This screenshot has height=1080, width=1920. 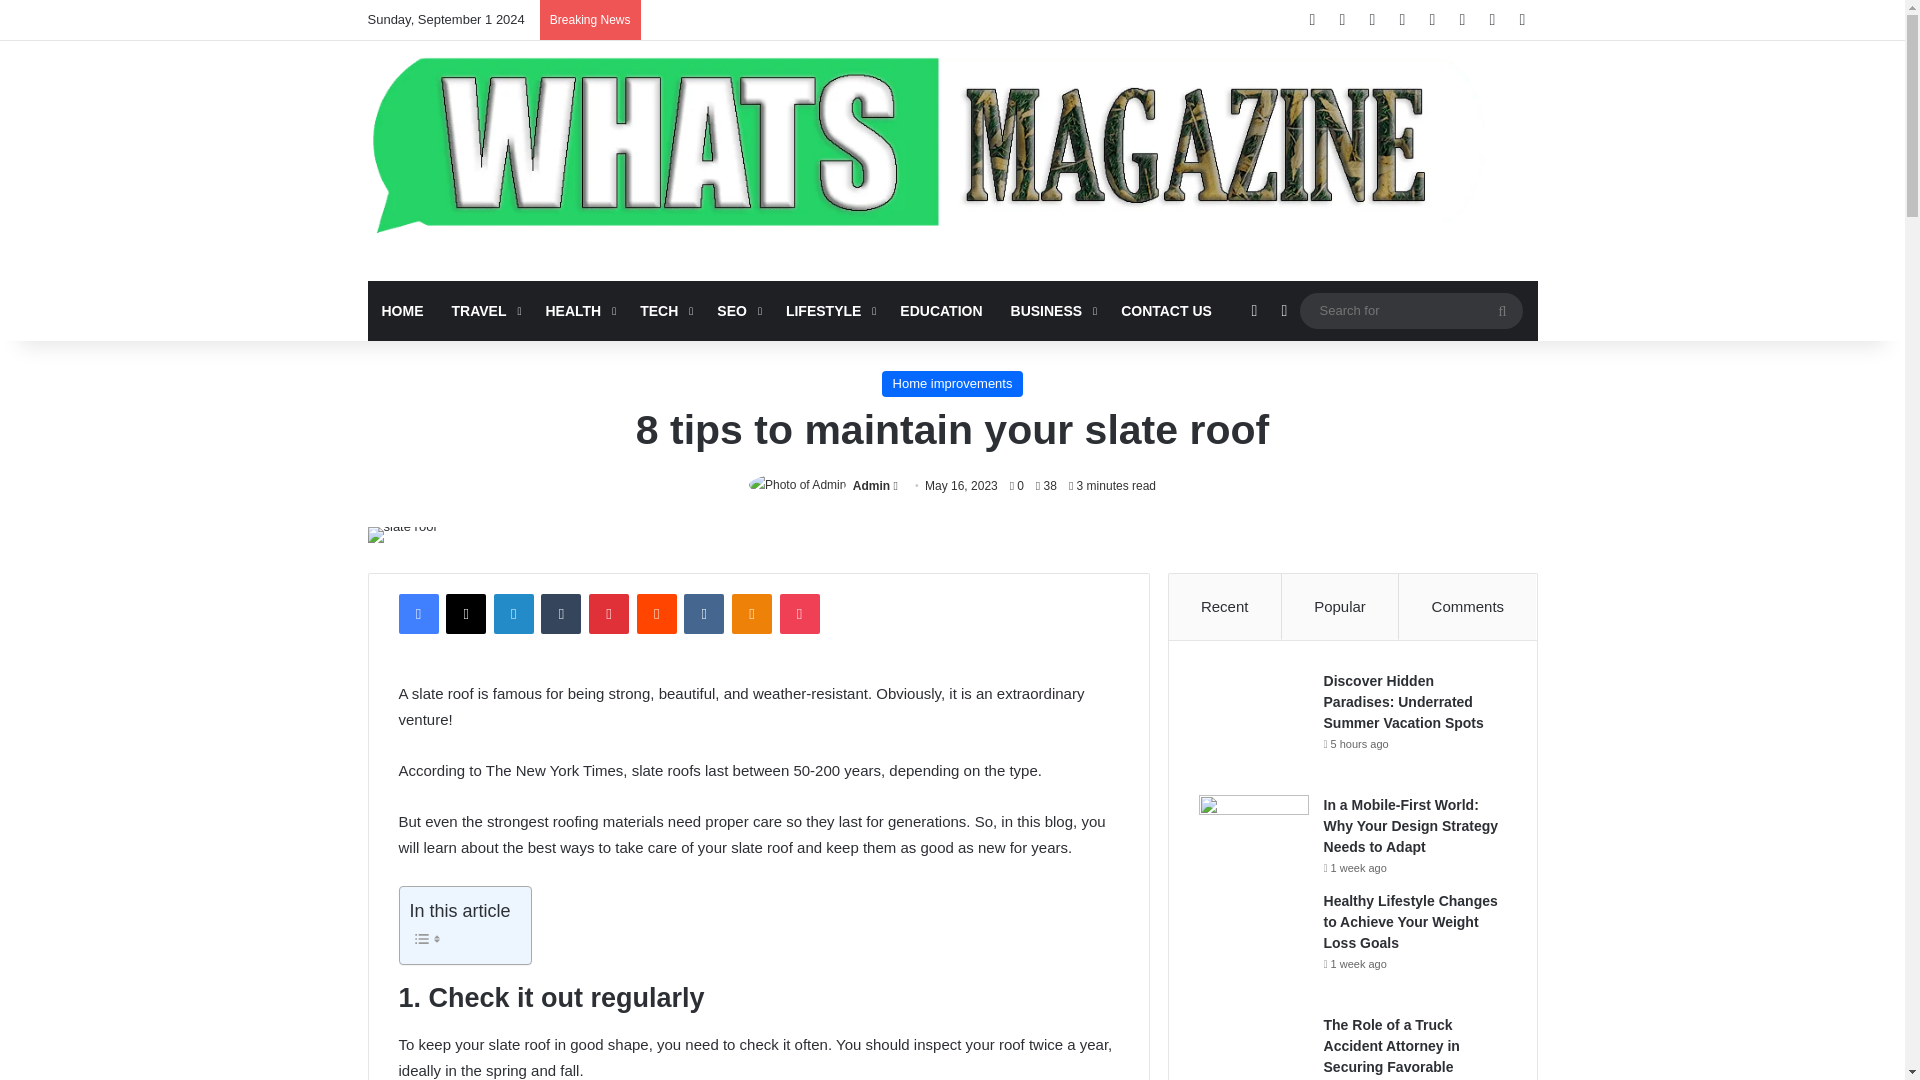 What do you see at coordinates (1052, 310) in the screenshot?
I see `BUSINESS` at bounding box center [1052, 310].